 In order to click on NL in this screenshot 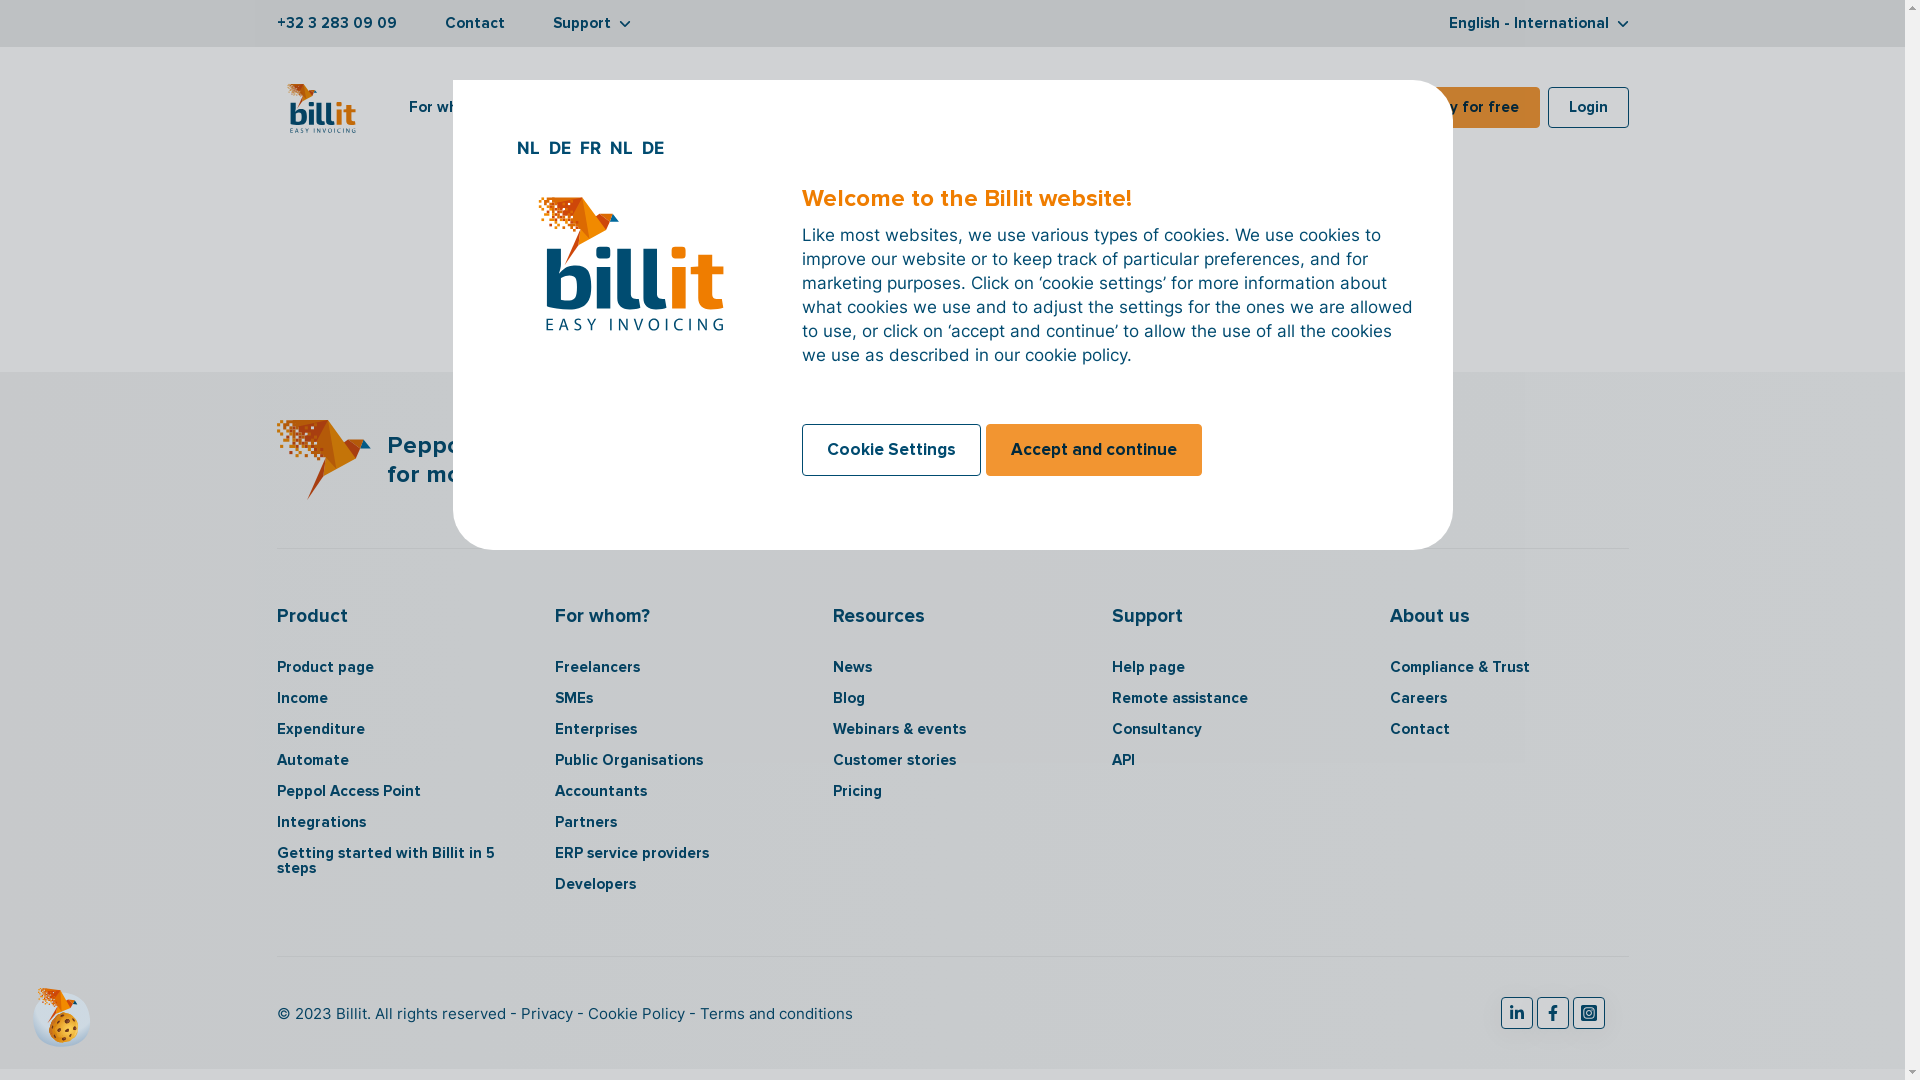, I will do `click(530, 148)`.